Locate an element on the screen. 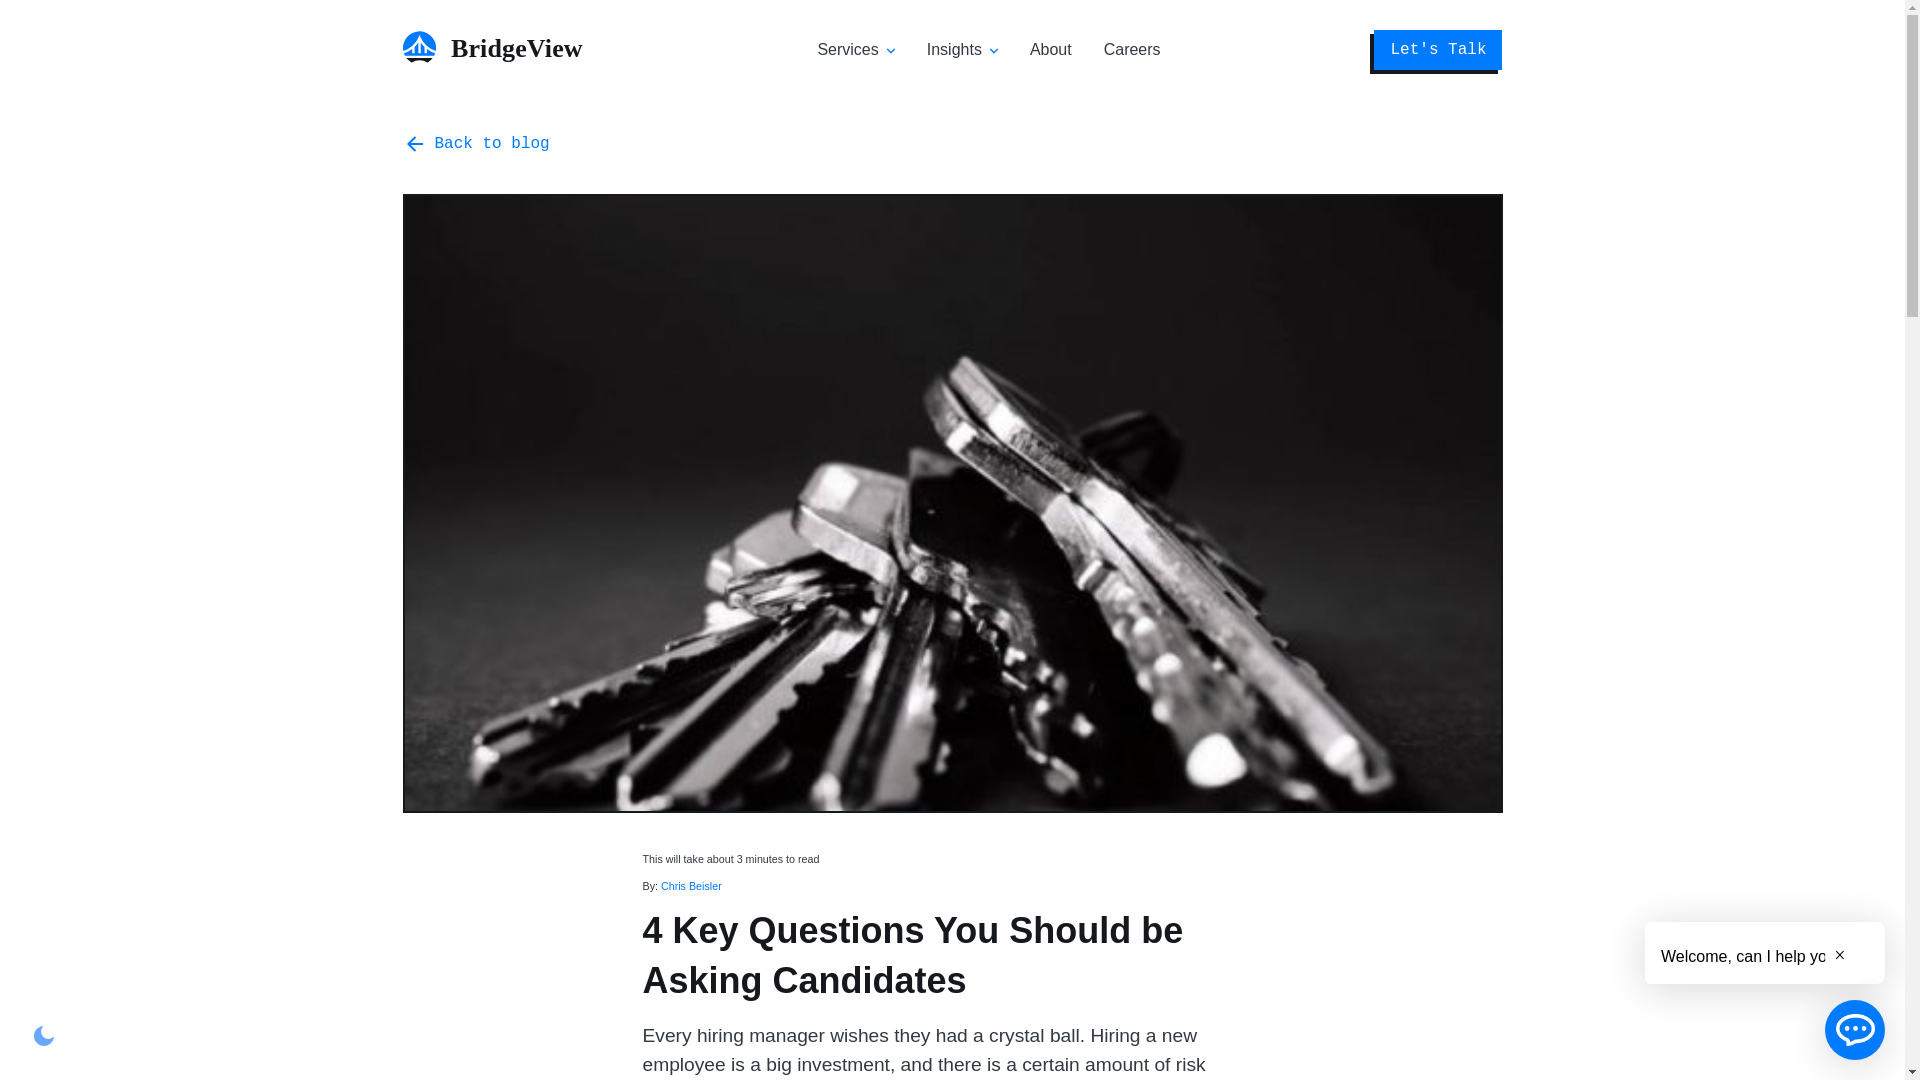 This screenshot has height=1080, width=1920. Chris Beisler is located at coordinates (690, 886).